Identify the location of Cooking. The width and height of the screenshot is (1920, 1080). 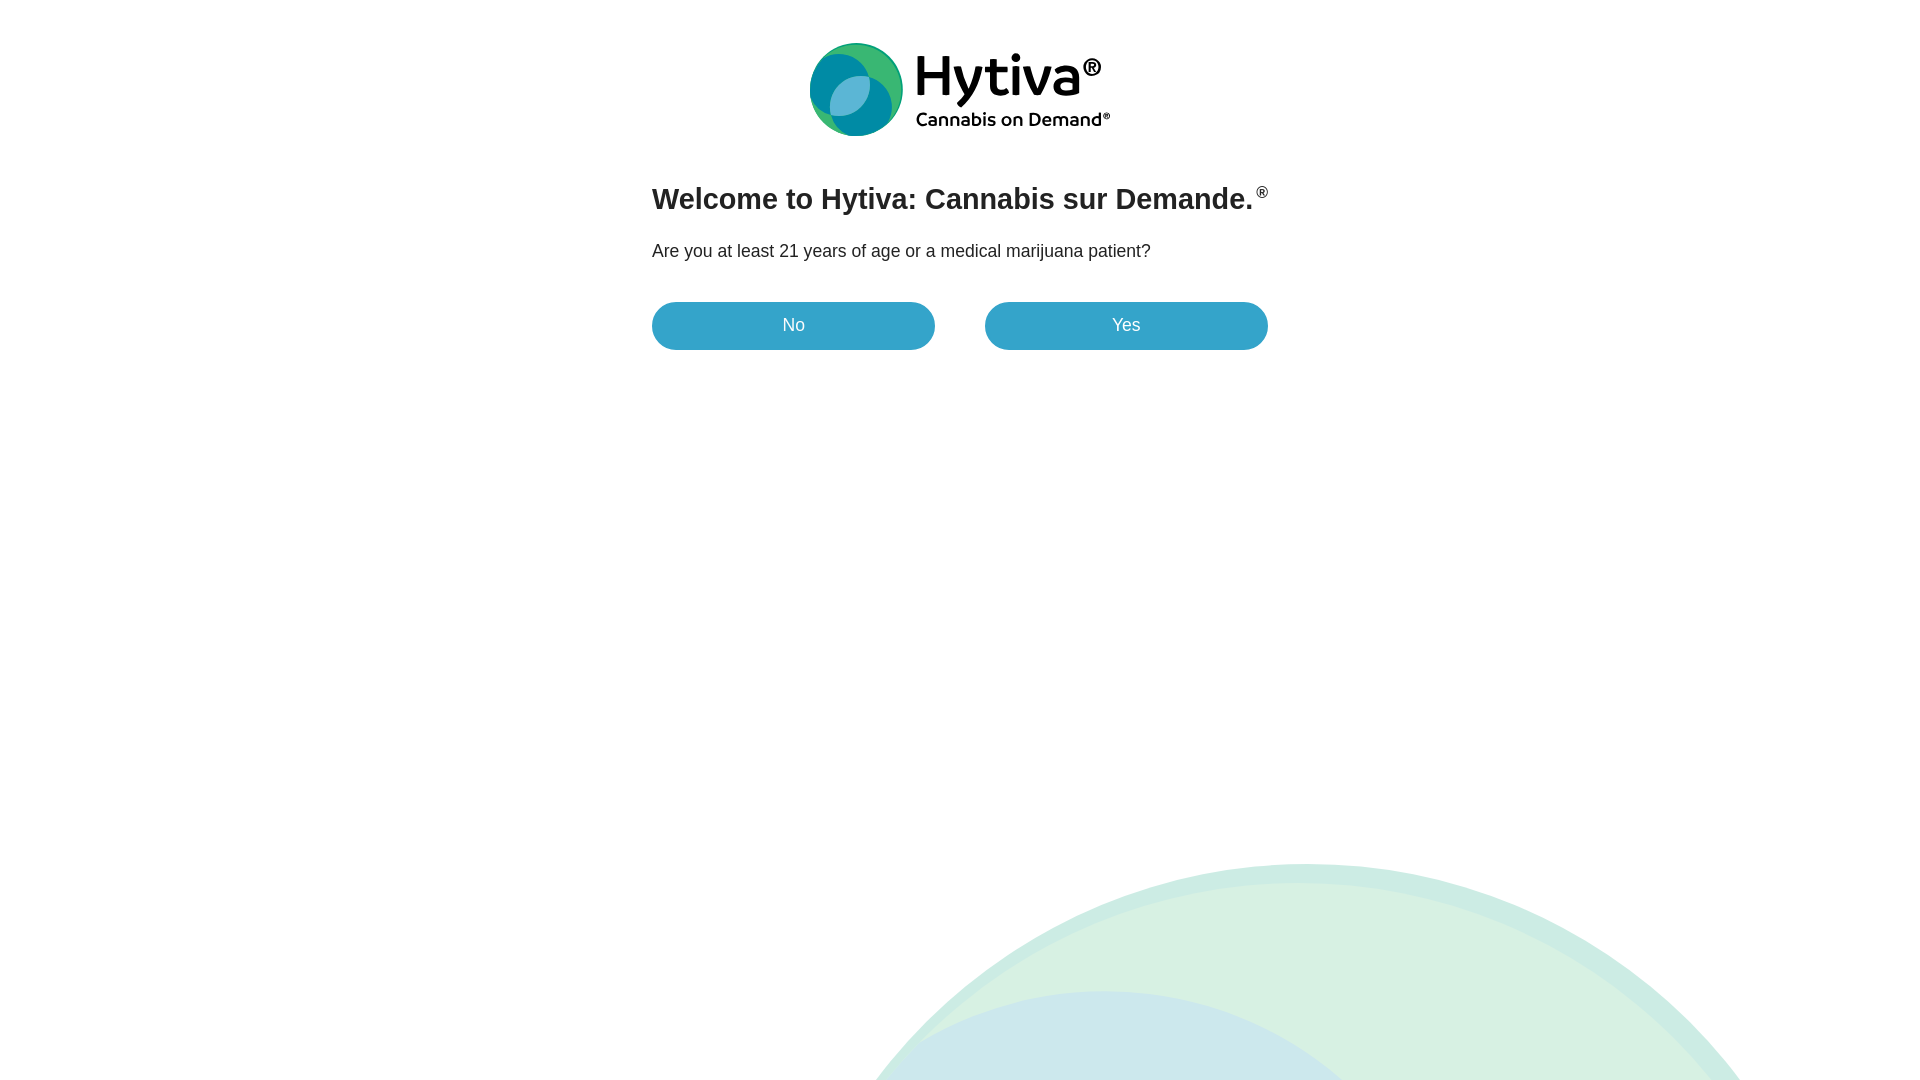
(1384, 440).